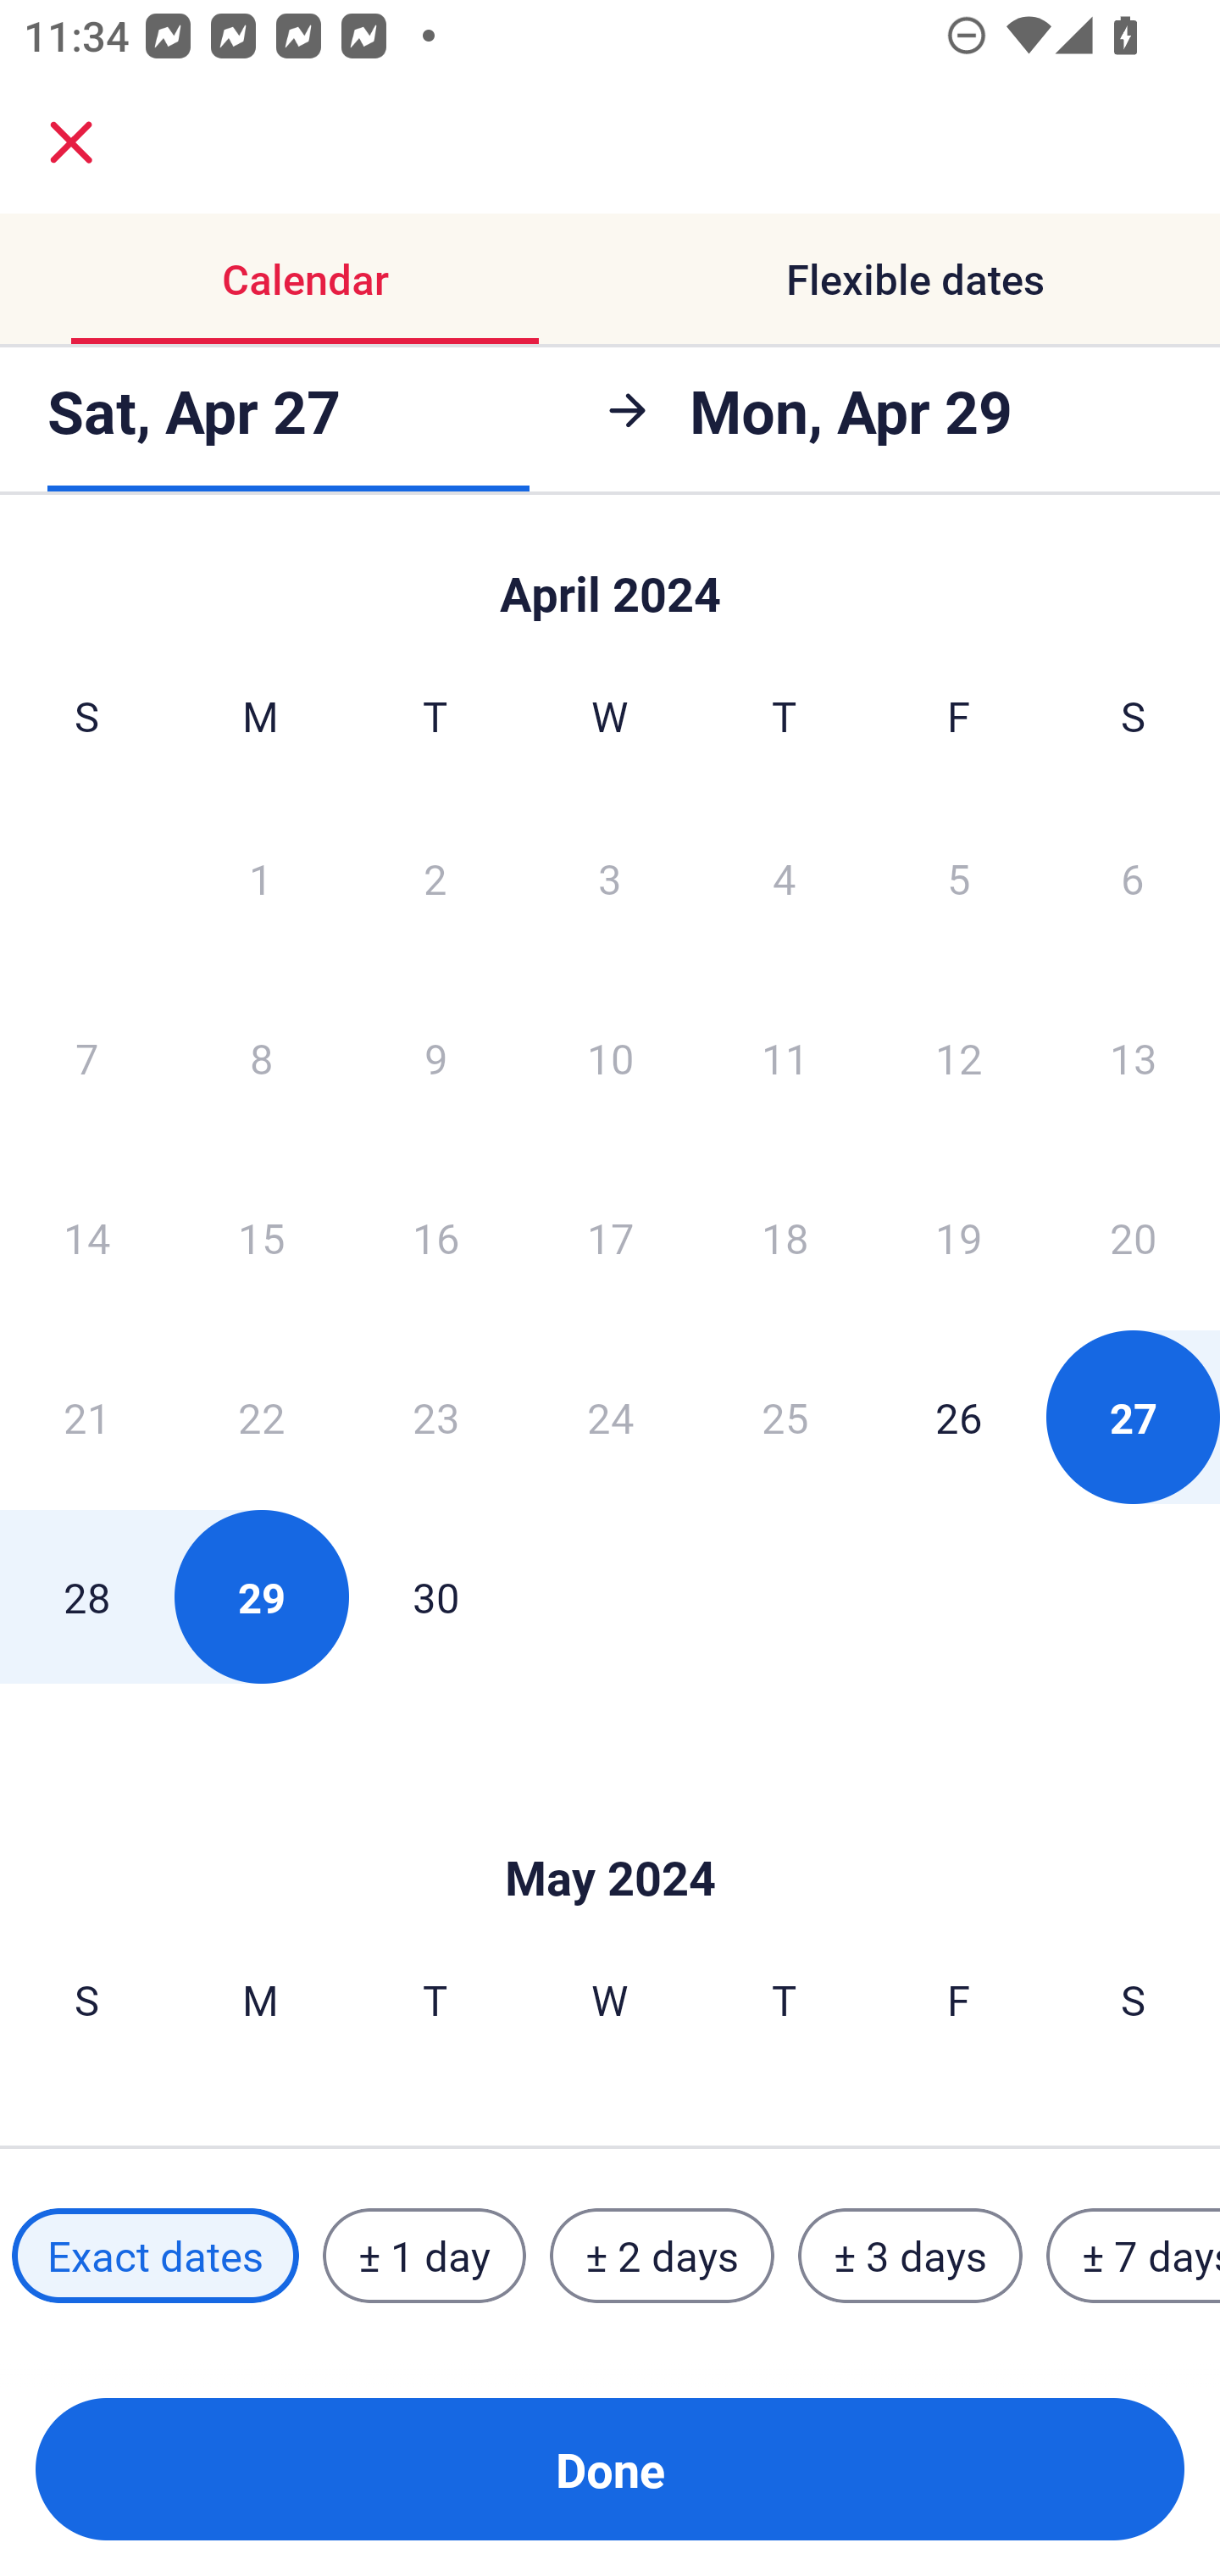  Describe the element at coordinates (435, 1596) in the screenshot. I see `30 Tuesday, April 30, 2024` at that location.